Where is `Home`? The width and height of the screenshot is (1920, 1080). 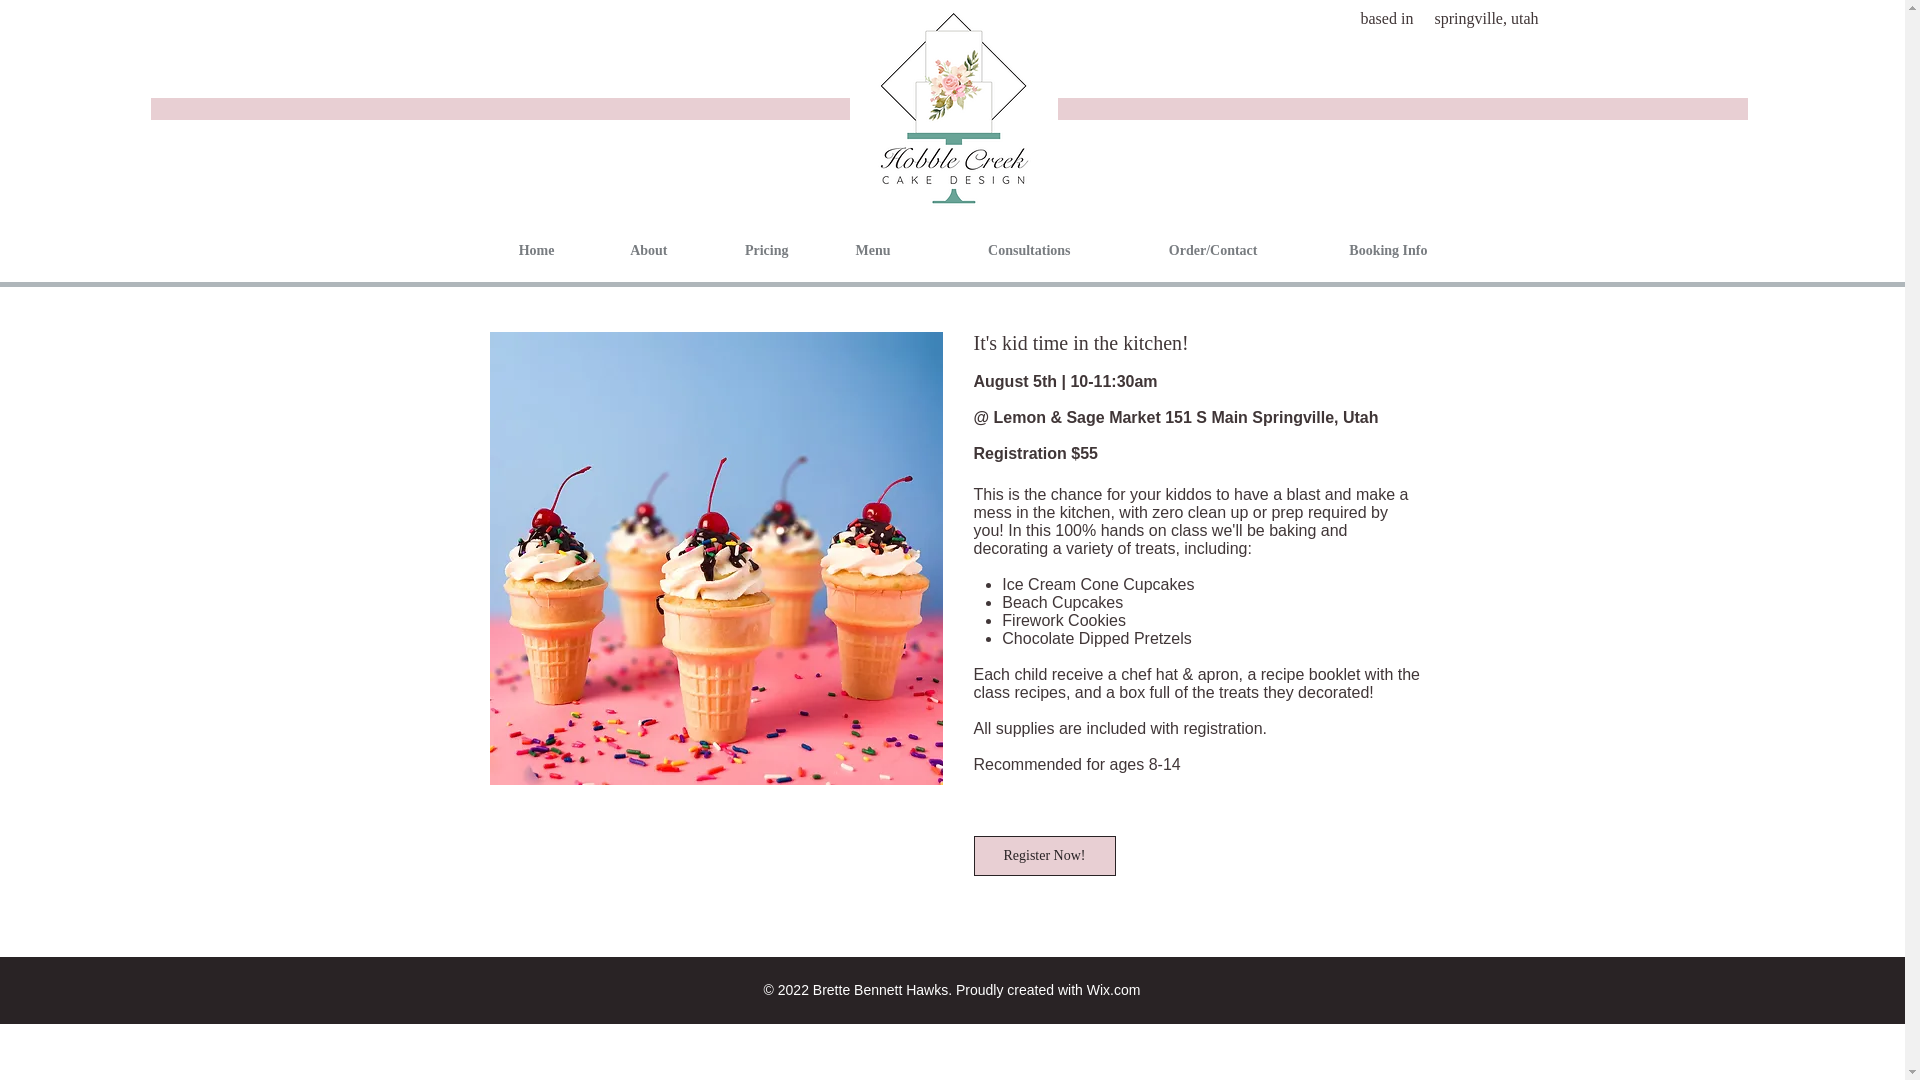 Home is located at coordinates (515, 250).